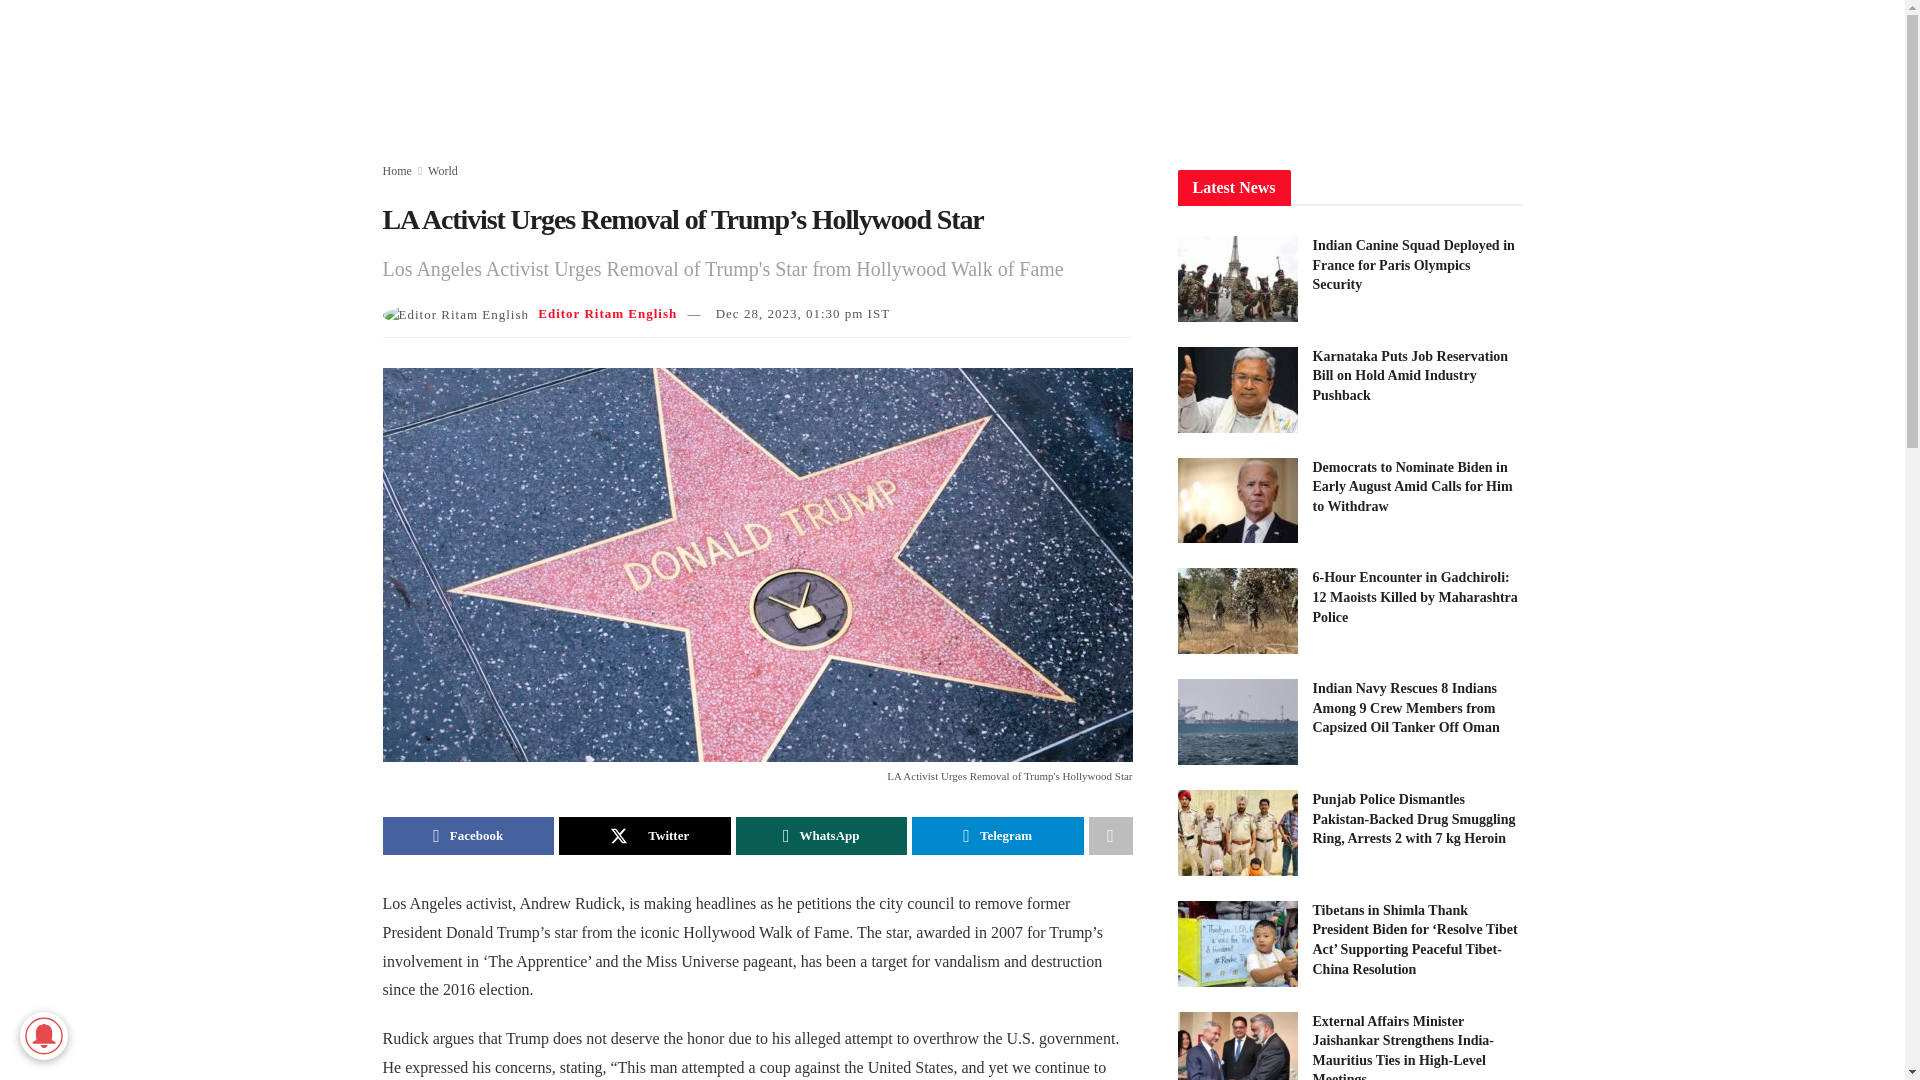 This screenshot has height=1080, width=1920. What do you see at coordinates (945, 70) in the screenshot?
I see `VIDEOS` at bounding box center [945, 70].